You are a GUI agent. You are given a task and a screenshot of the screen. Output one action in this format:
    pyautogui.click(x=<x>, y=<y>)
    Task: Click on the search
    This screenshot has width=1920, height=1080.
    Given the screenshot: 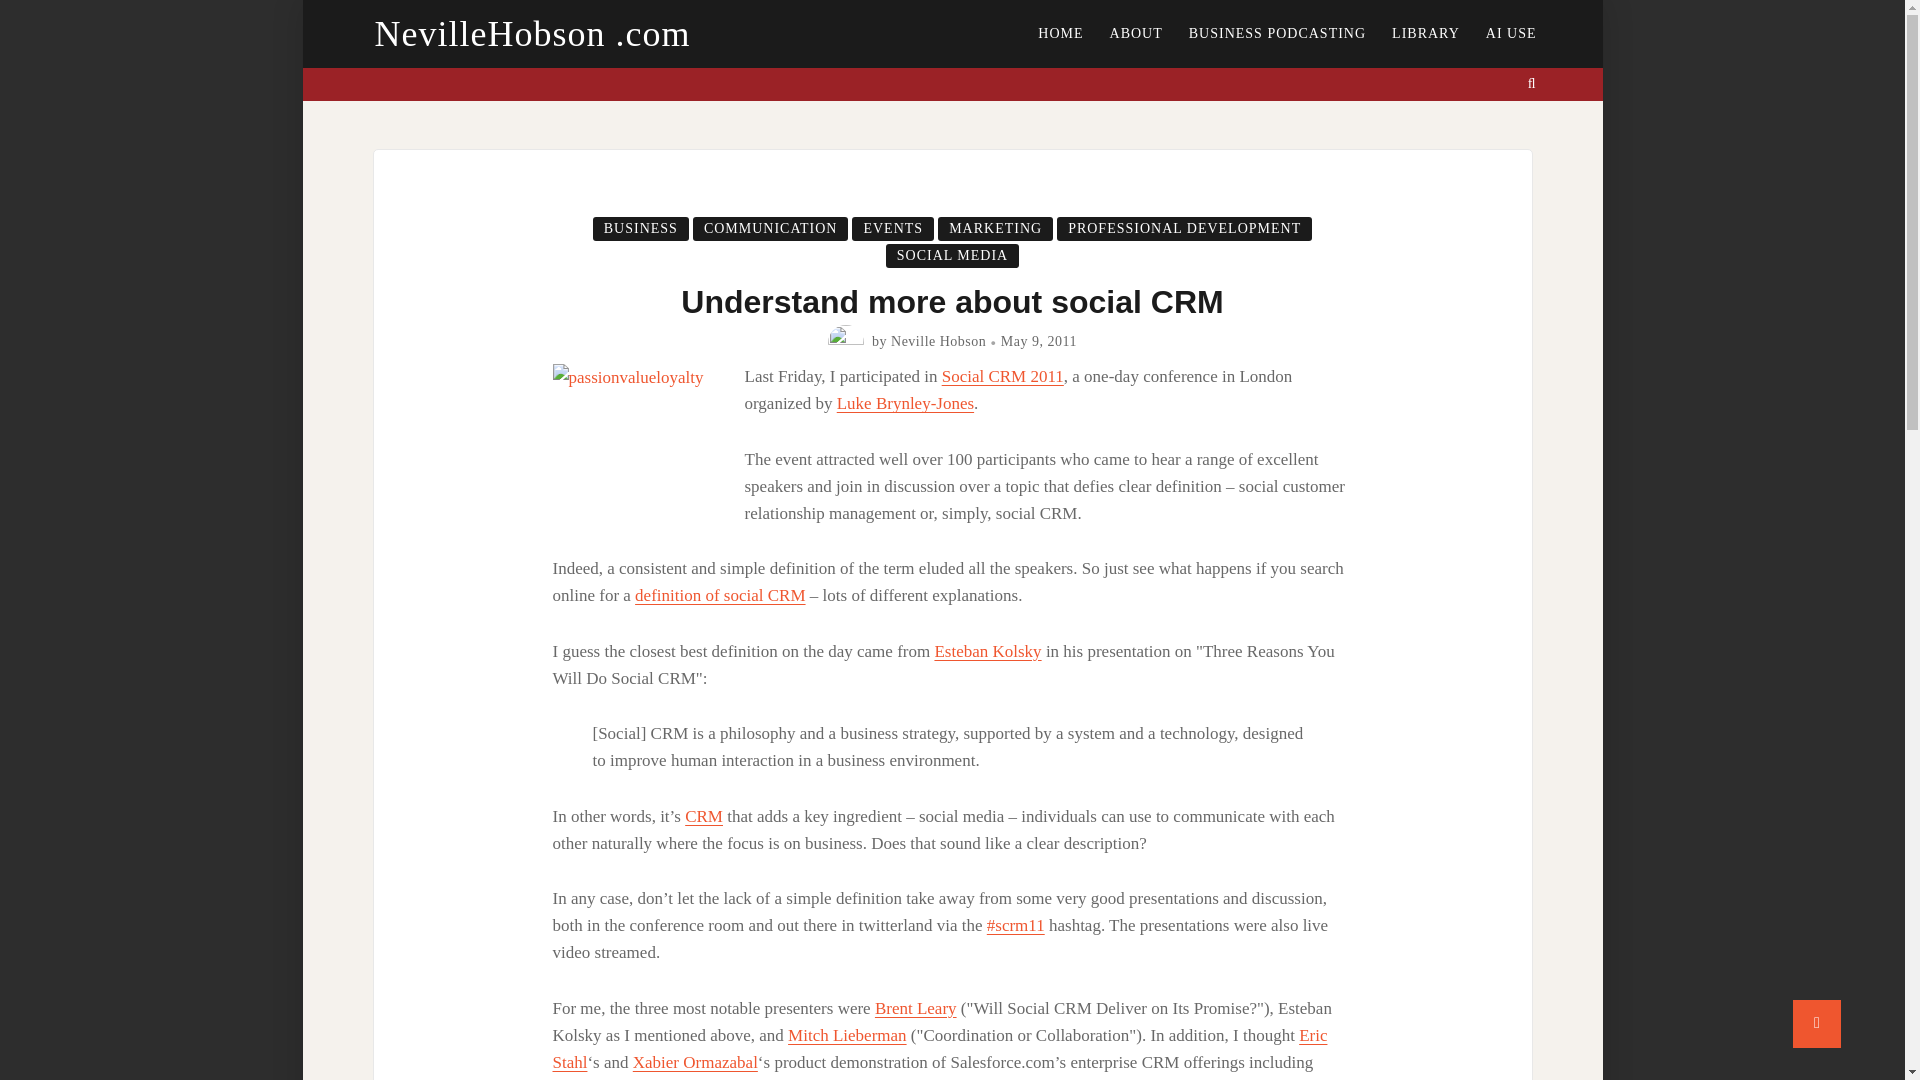 What is the action you would take?
    pyautogui.click(x=1532, y=84)
    